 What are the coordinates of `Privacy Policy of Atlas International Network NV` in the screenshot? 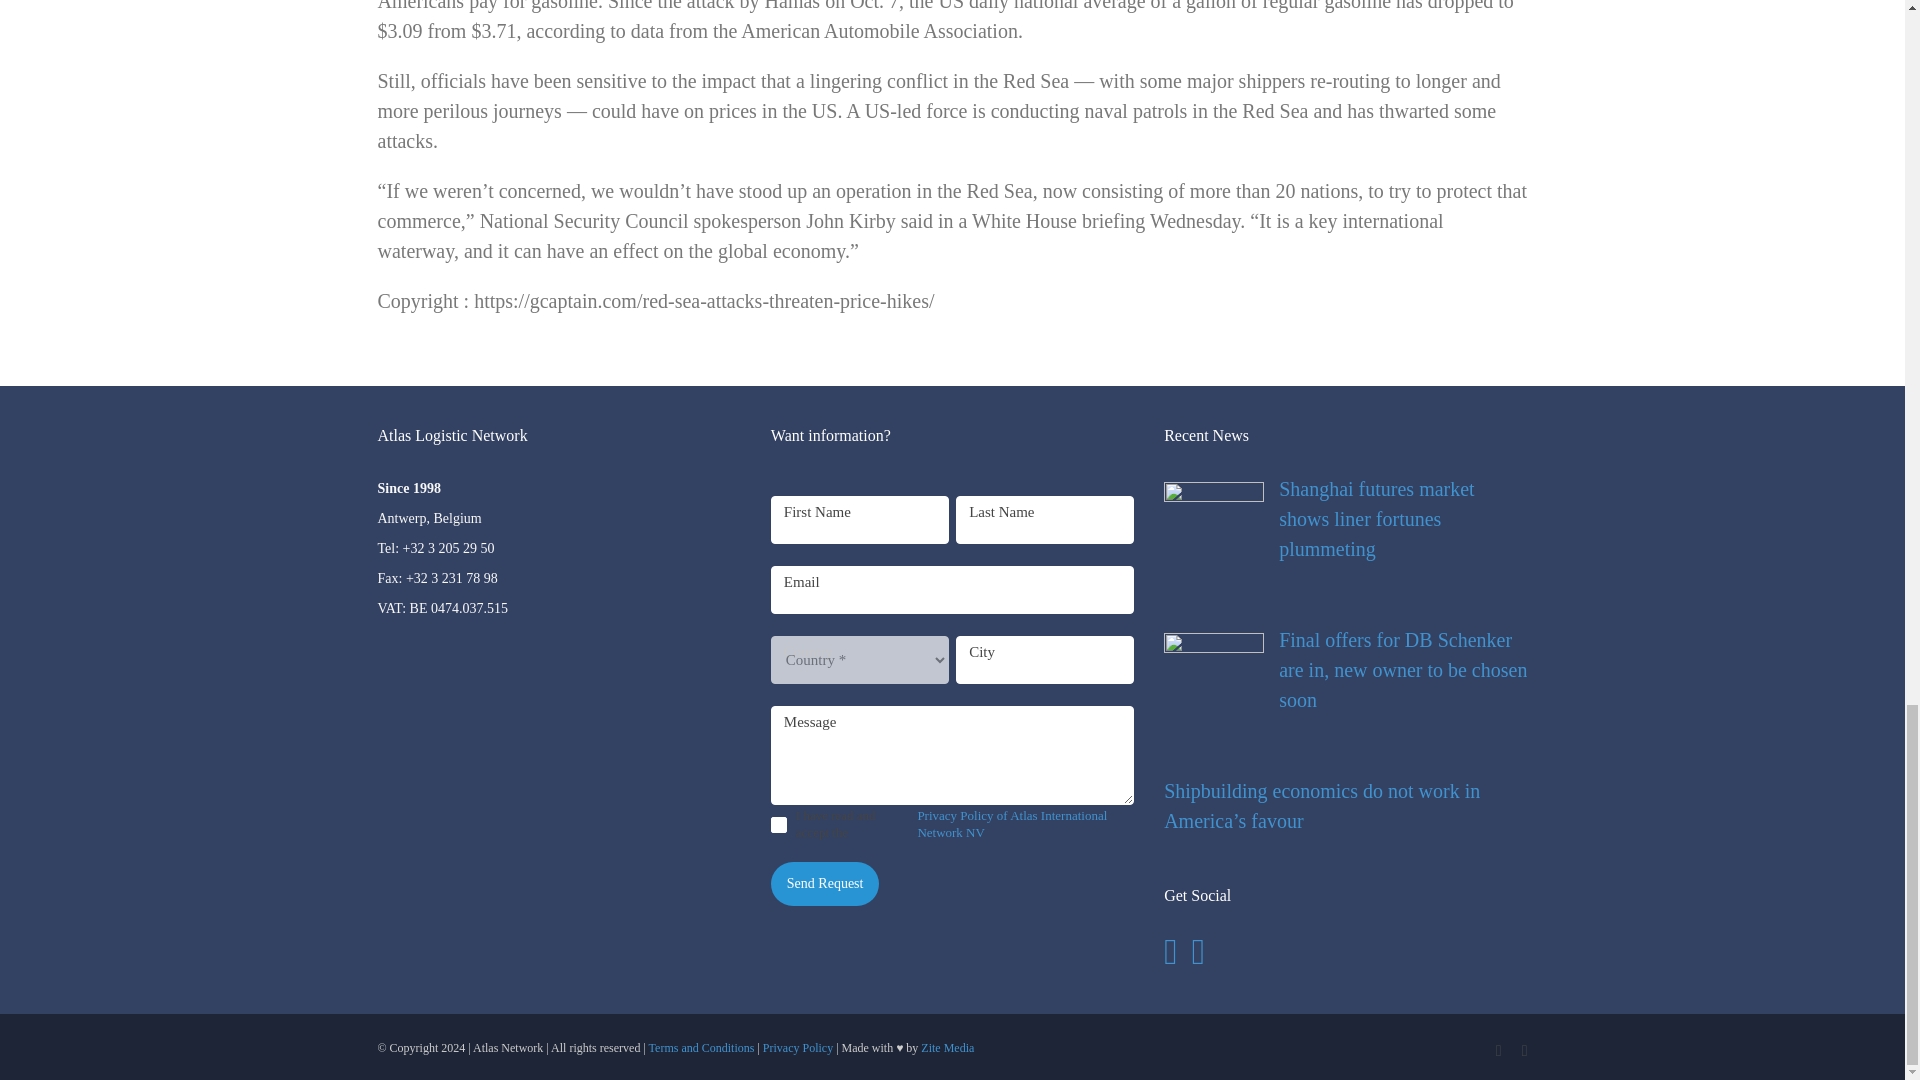 It's located at (1026, 824).